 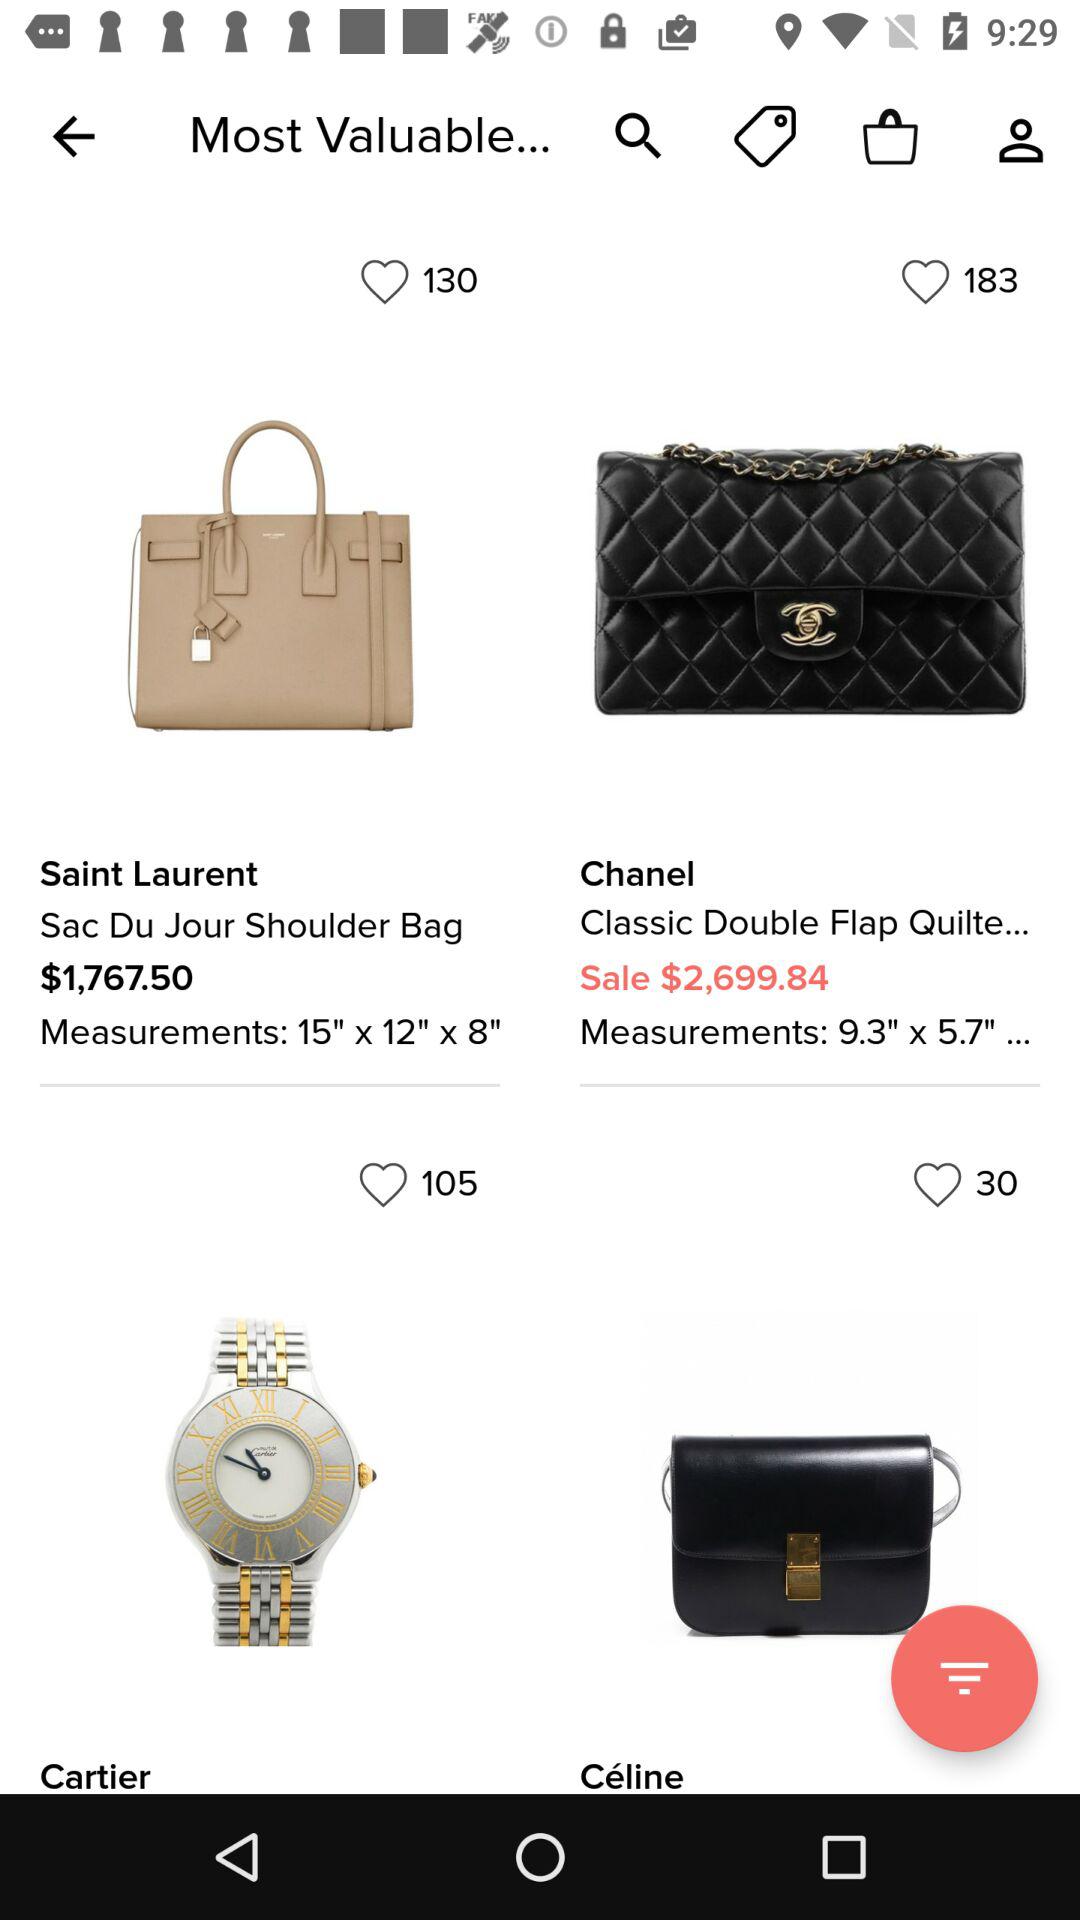 I want to click on jump to 105 item, so click(x=418, y=1184).